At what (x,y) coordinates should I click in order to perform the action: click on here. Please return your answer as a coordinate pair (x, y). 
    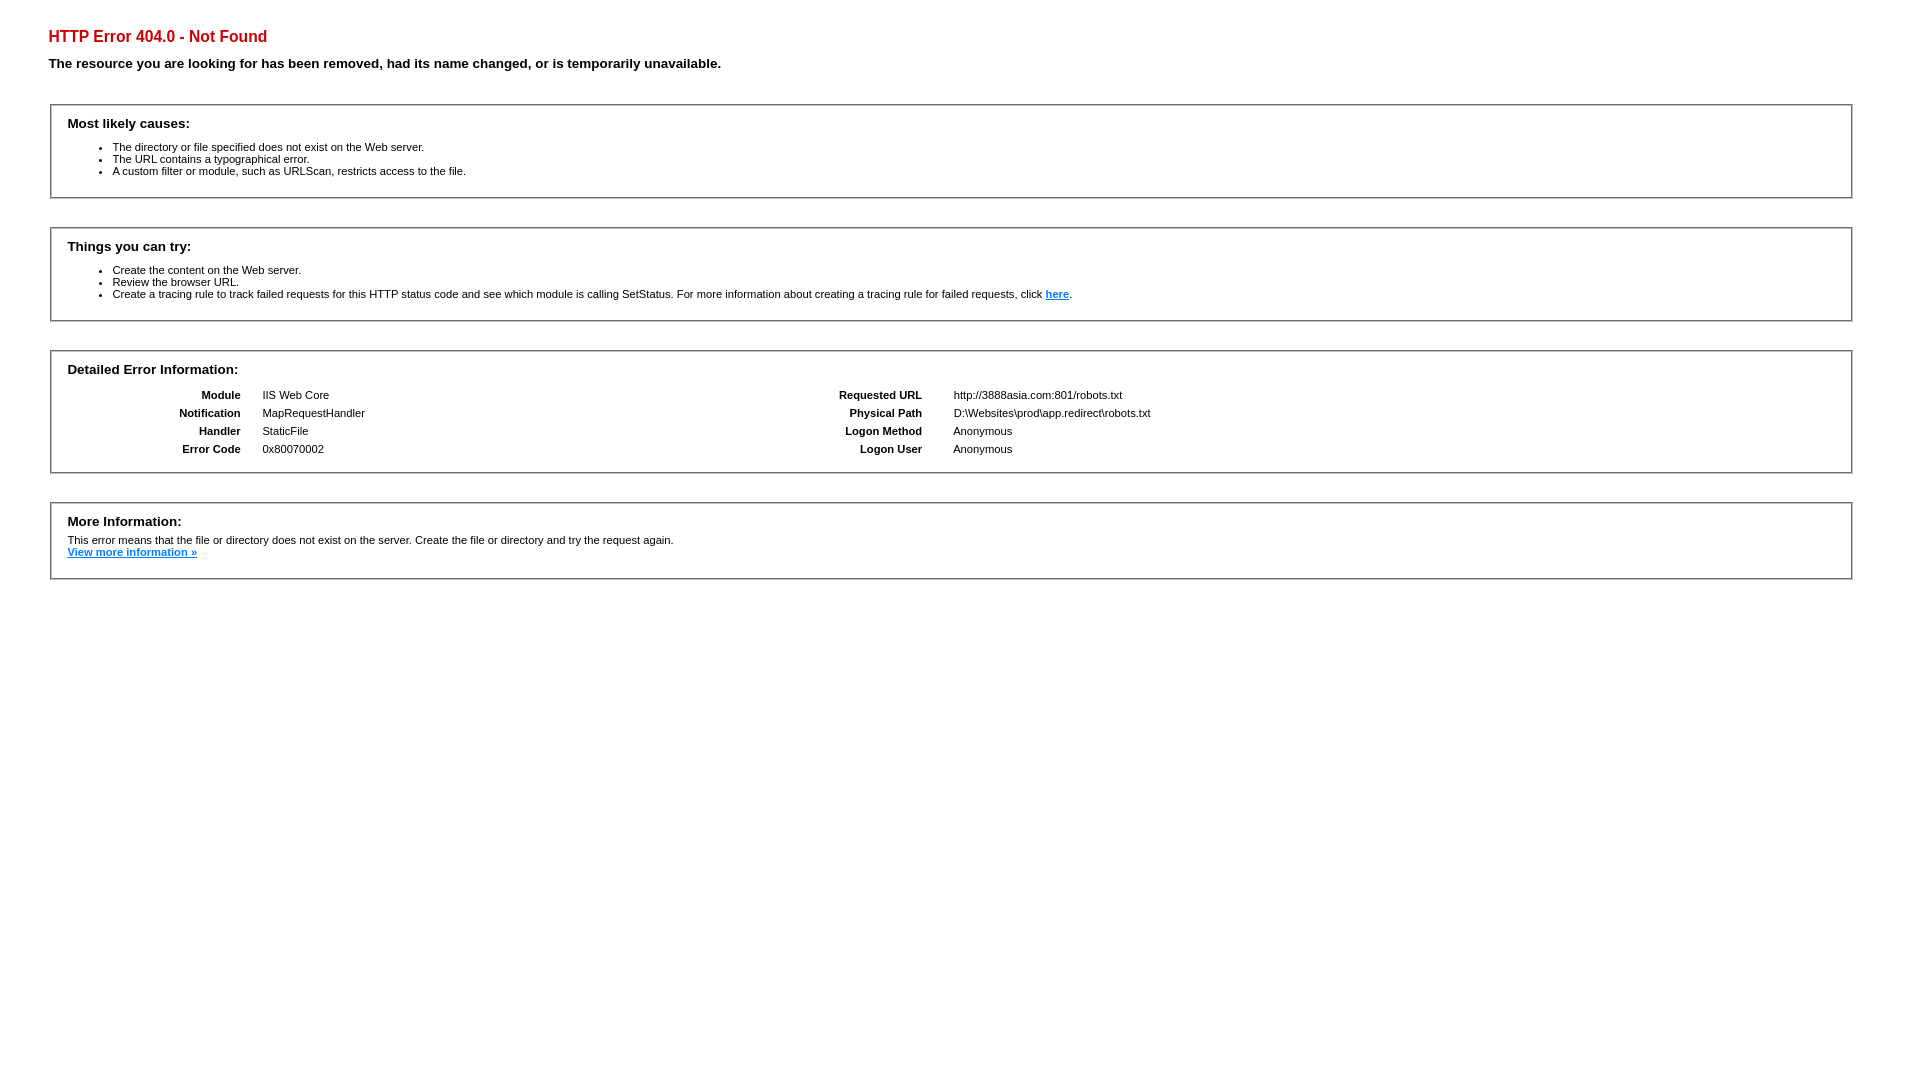
    Looking at the image, I should click on (1058, 294).